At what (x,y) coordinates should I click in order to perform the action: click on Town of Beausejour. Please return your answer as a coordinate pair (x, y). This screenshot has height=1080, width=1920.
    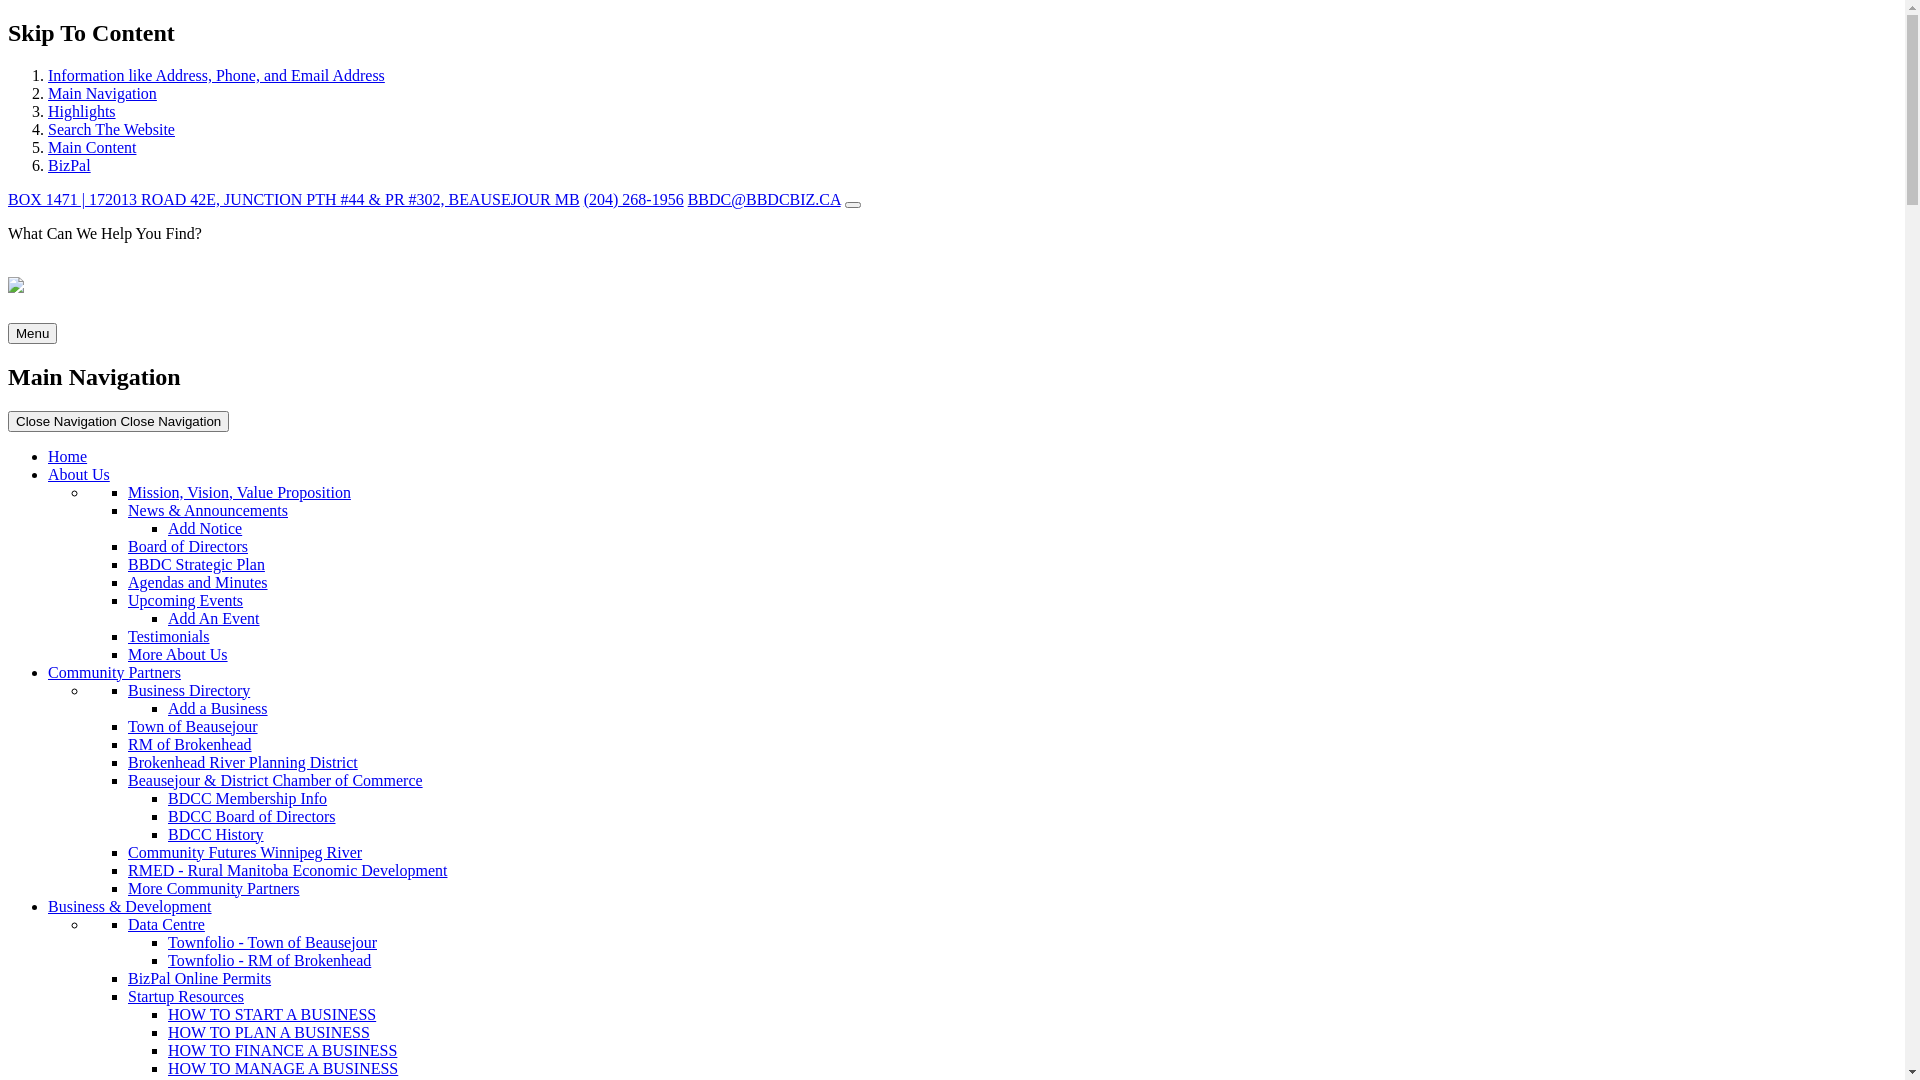
    Looking at the image, I should click on (193, 726).